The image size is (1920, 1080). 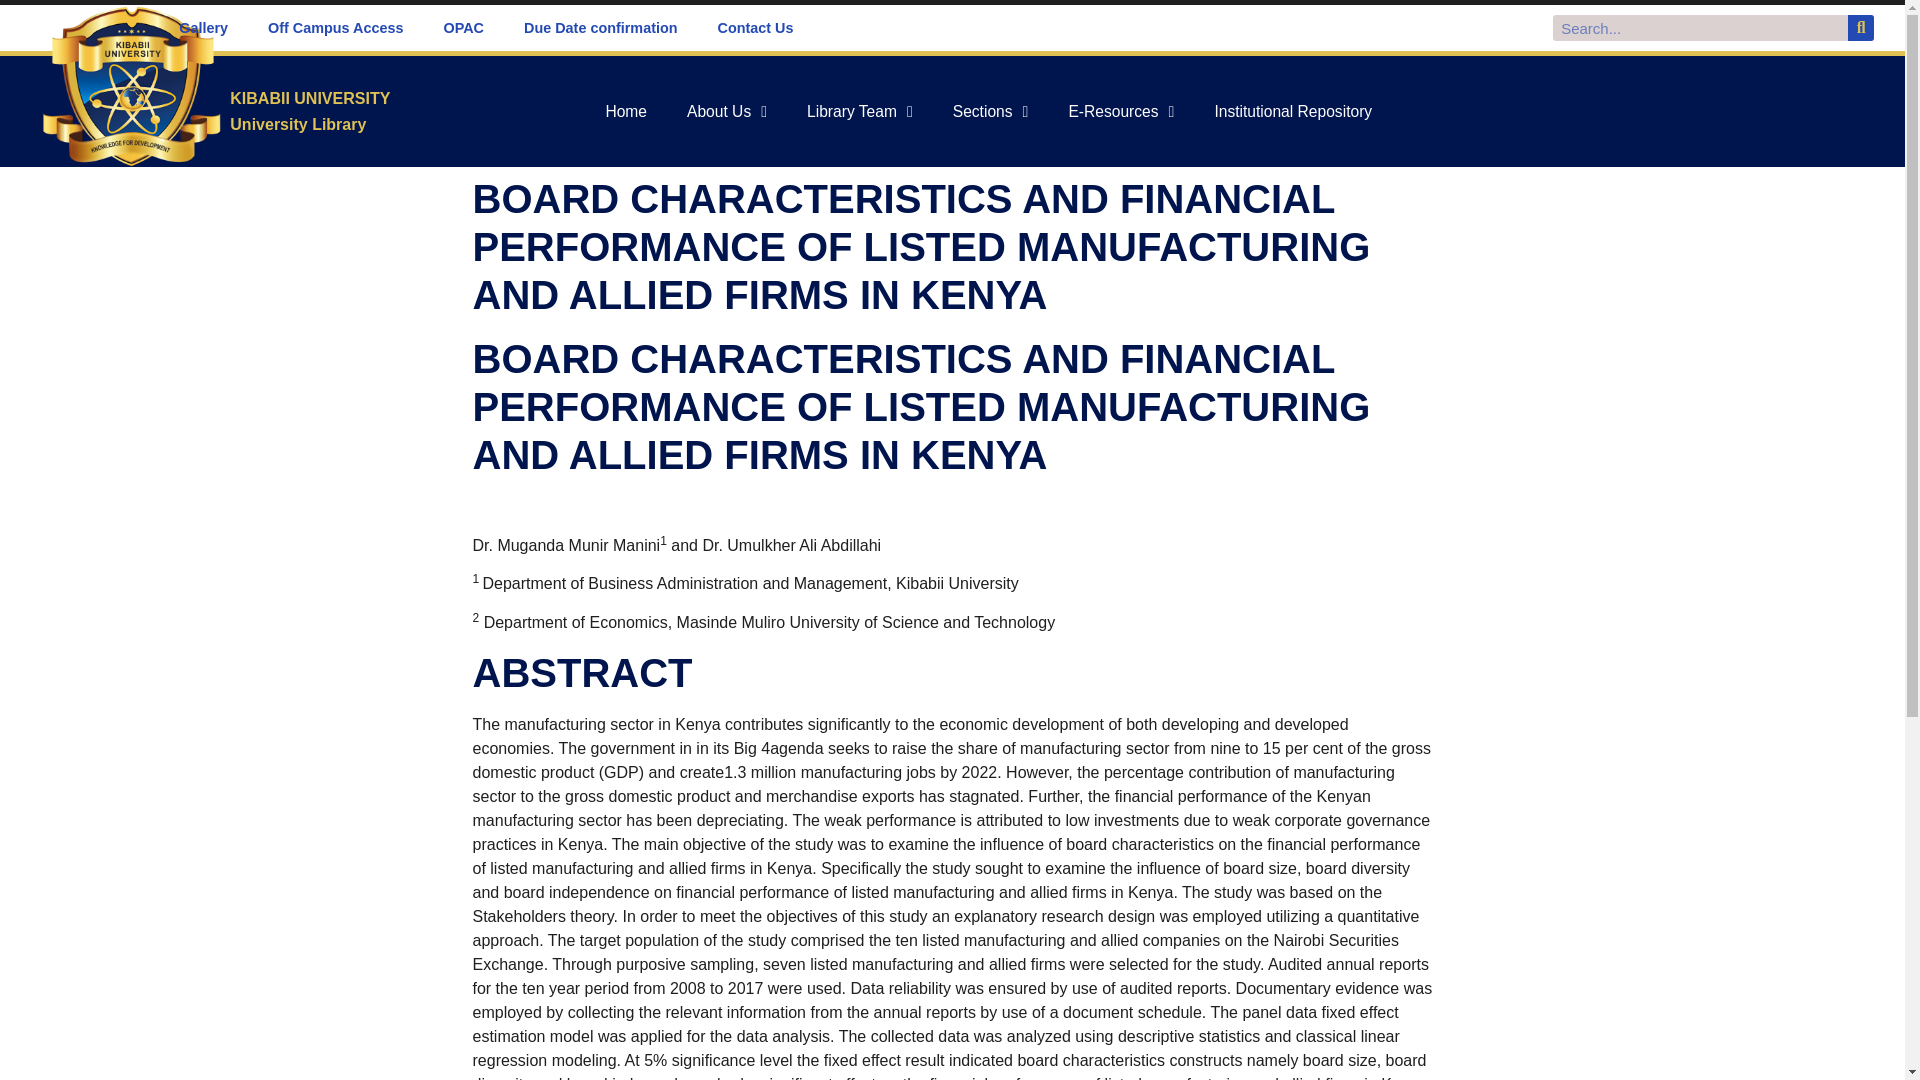 What do you see at coordinates (990, 112) in the screenshot?
I see `Sections` at bounding box center [990, 112].